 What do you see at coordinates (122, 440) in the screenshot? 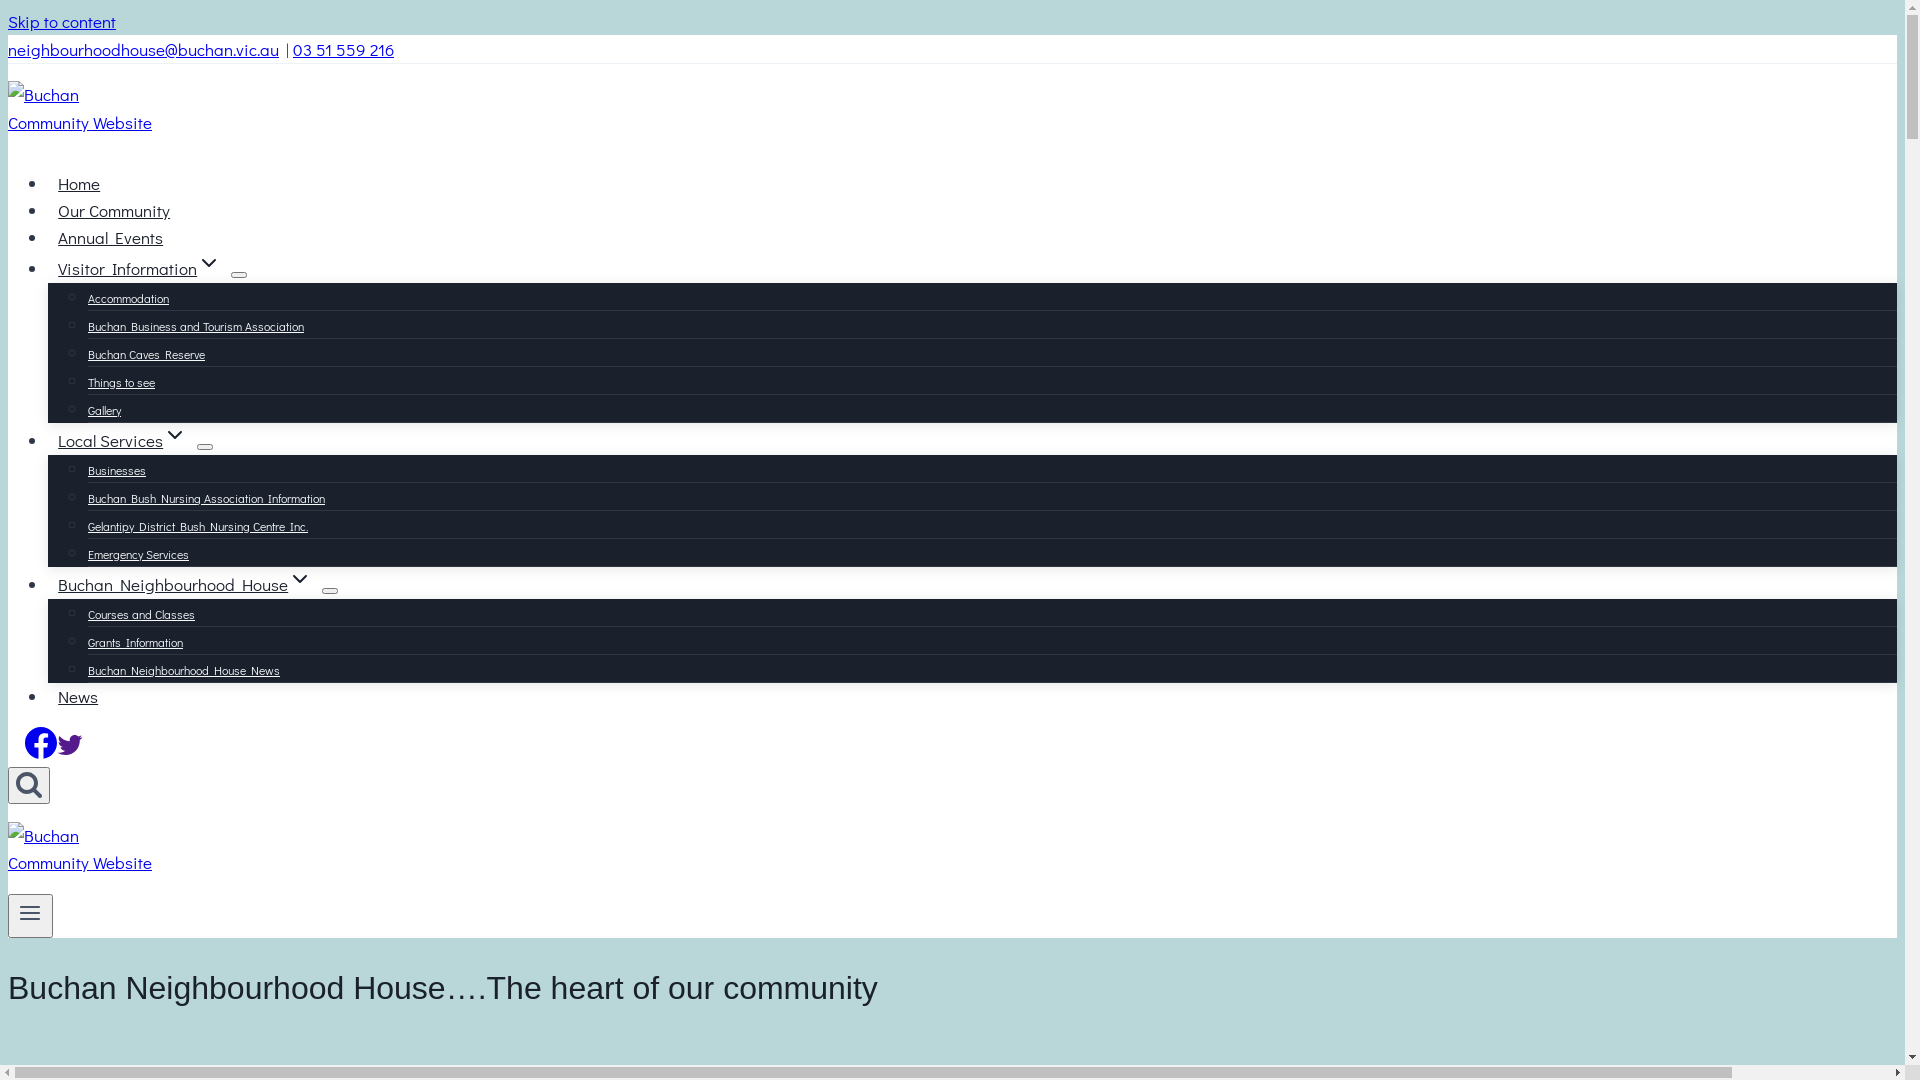
I see `Local ServicesExpand` at bounding box center [122, 440].